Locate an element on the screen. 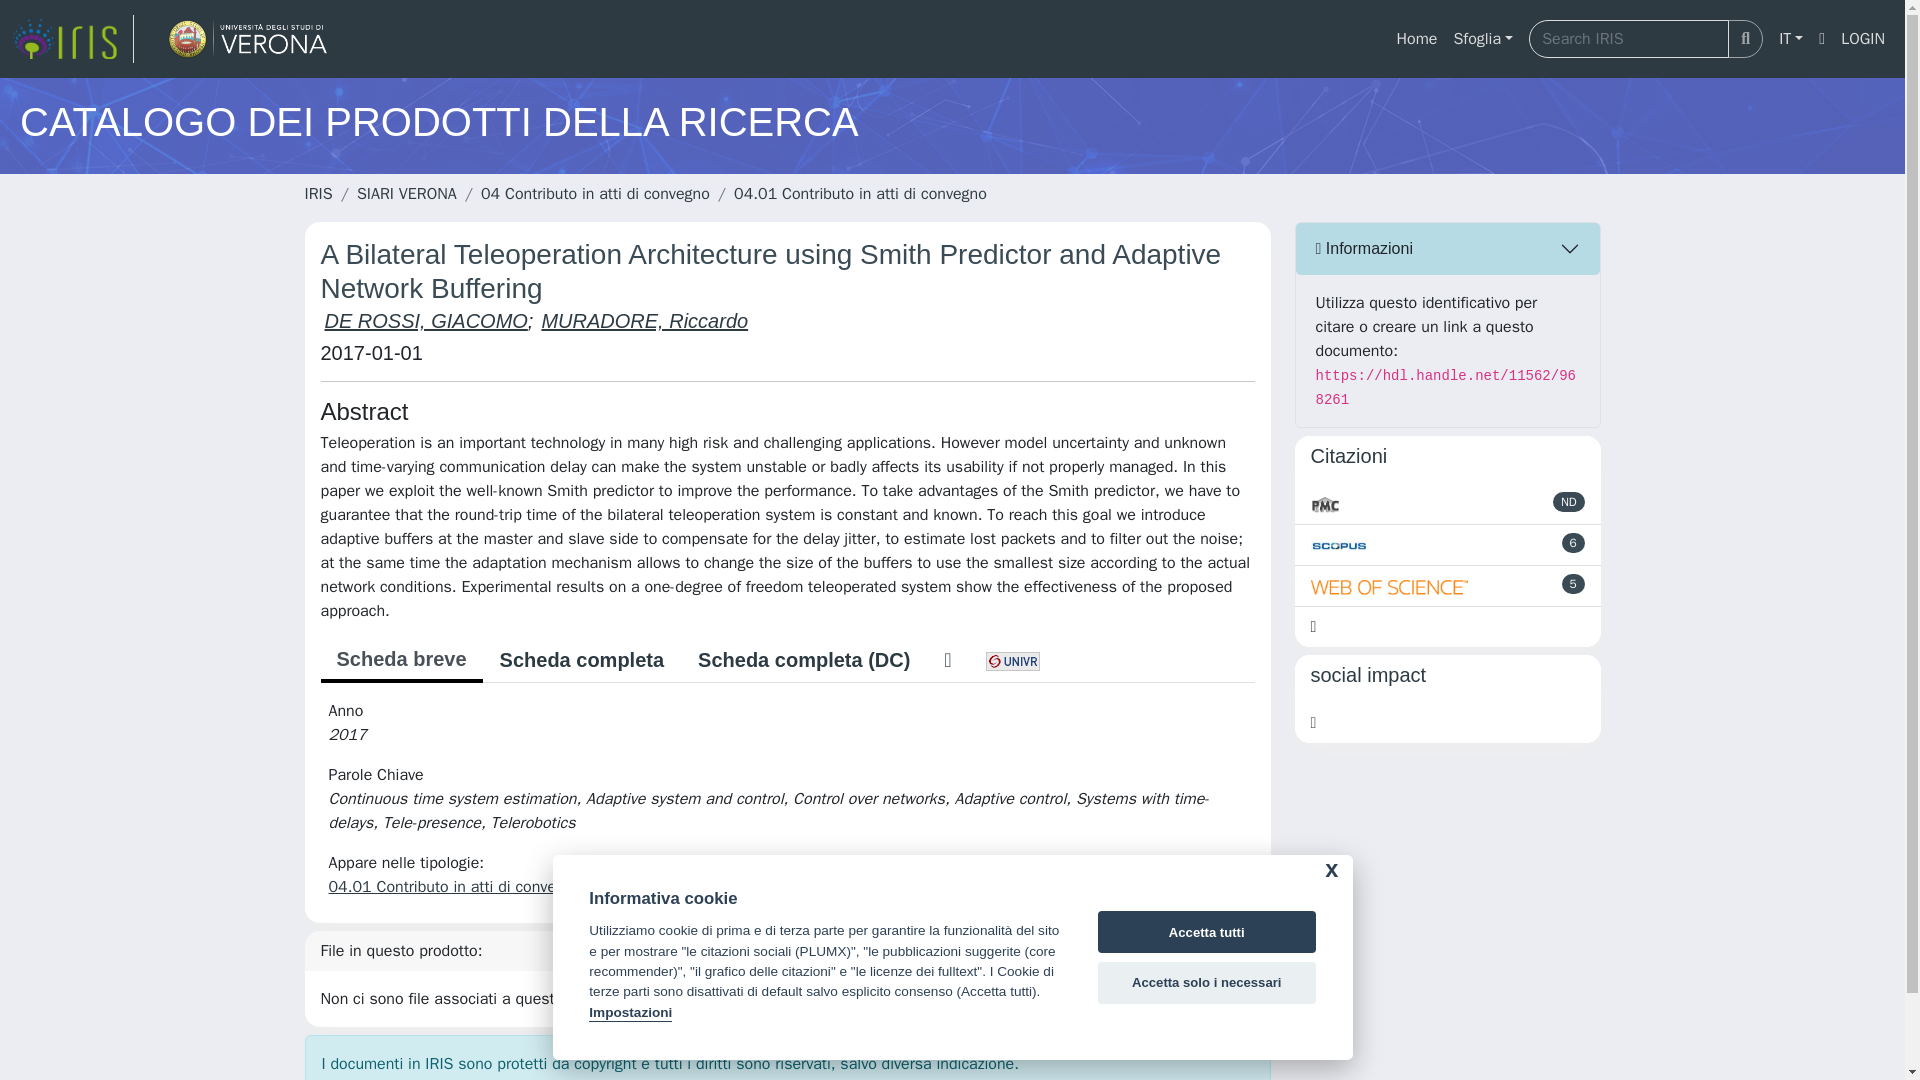 This screenshot has height=1080, width=1920. 04.01 Contributo in atti di convegno is located at coordinates (454, 886).